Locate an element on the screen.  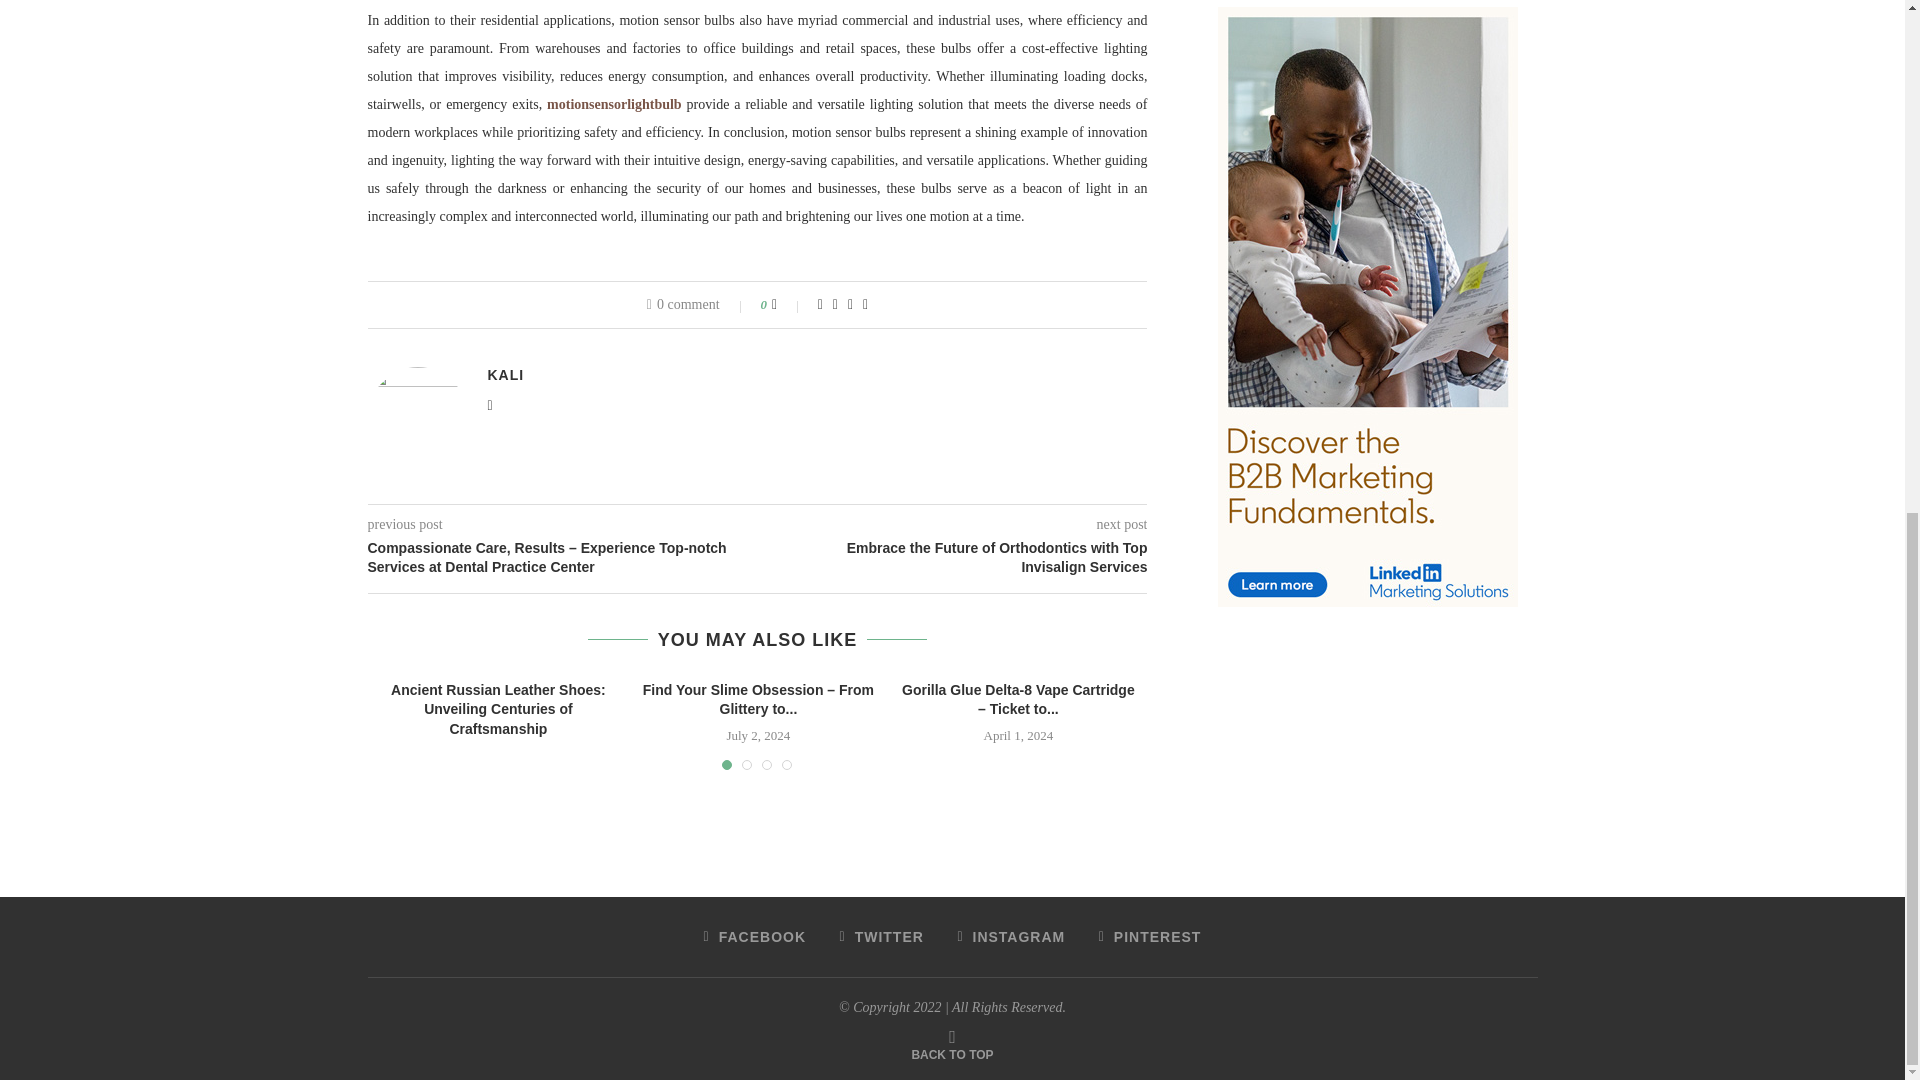
Like is located at coordinates (788, 305).